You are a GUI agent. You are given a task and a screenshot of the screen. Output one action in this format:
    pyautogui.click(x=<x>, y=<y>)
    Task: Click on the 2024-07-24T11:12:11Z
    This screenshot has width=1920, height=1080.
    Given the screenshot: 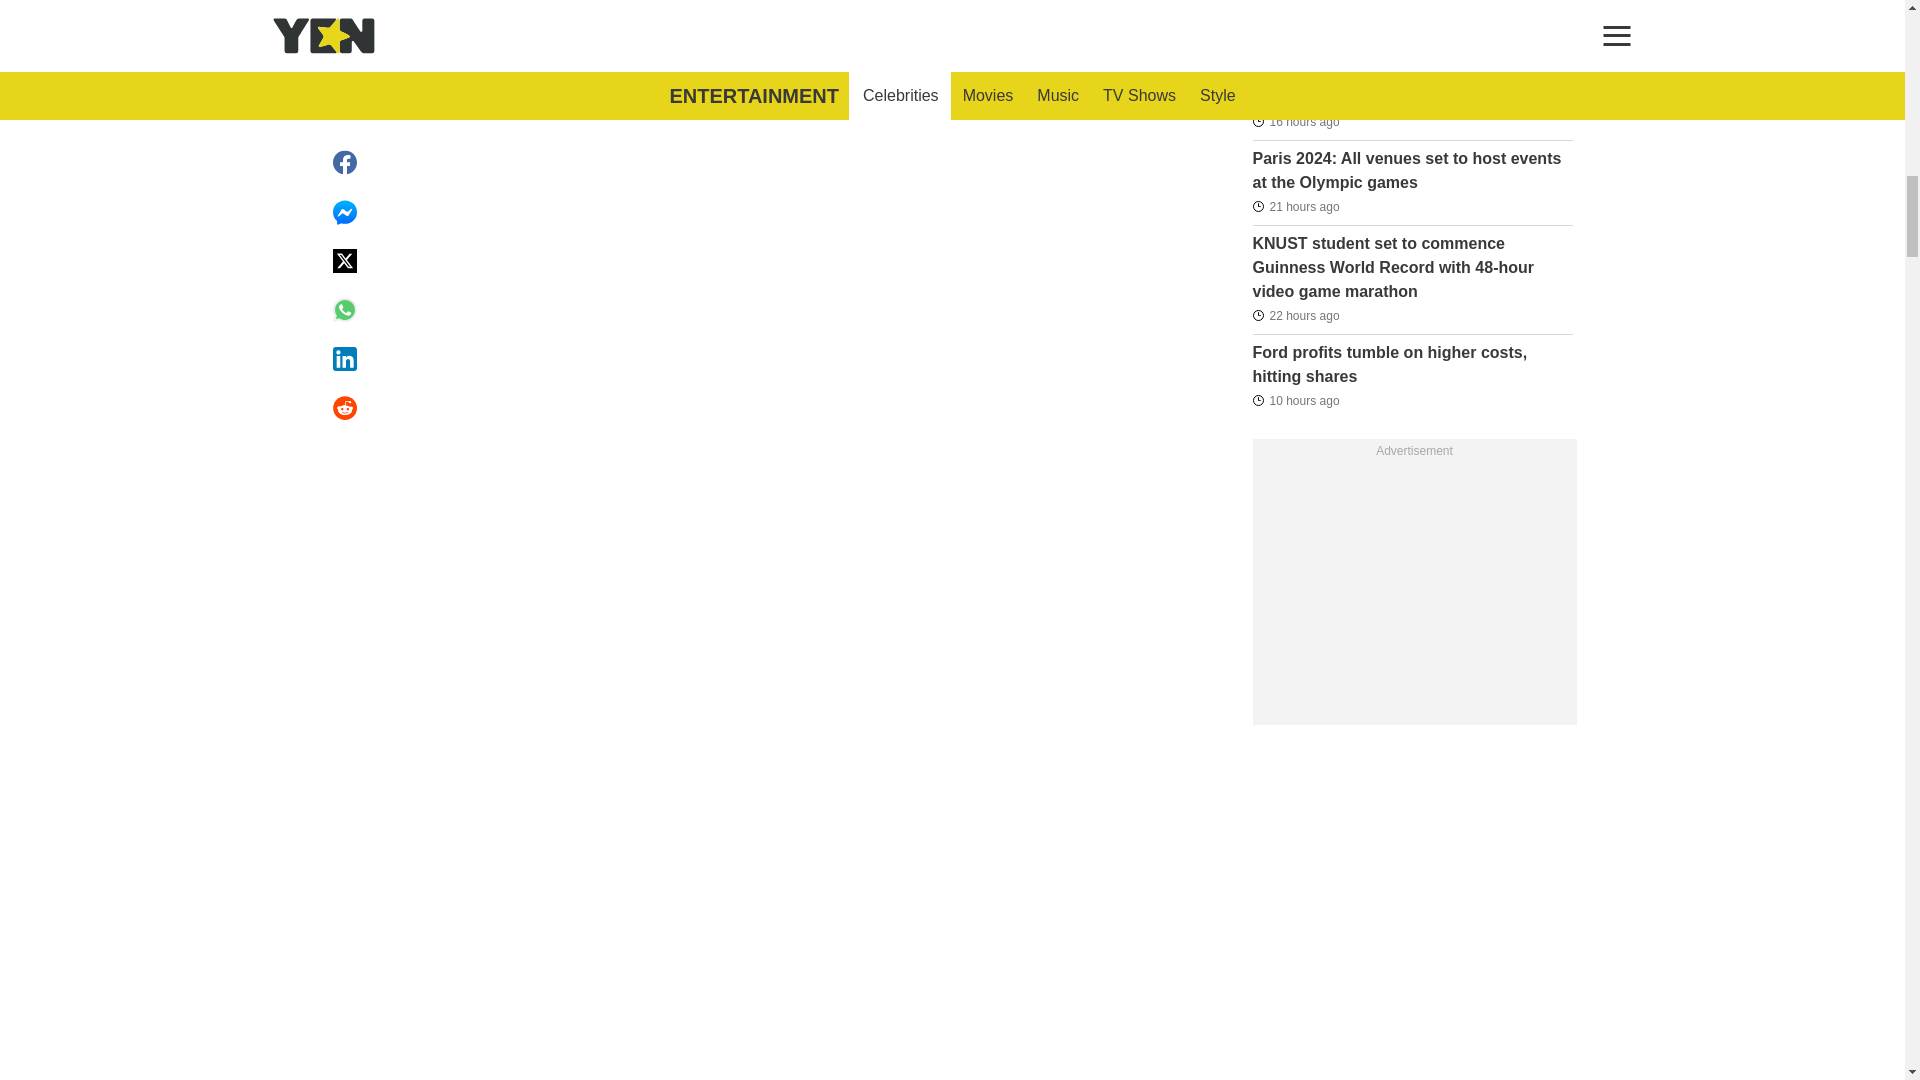 What is the action you would take?
    pyautogui.click(x=1294, y=12)
    